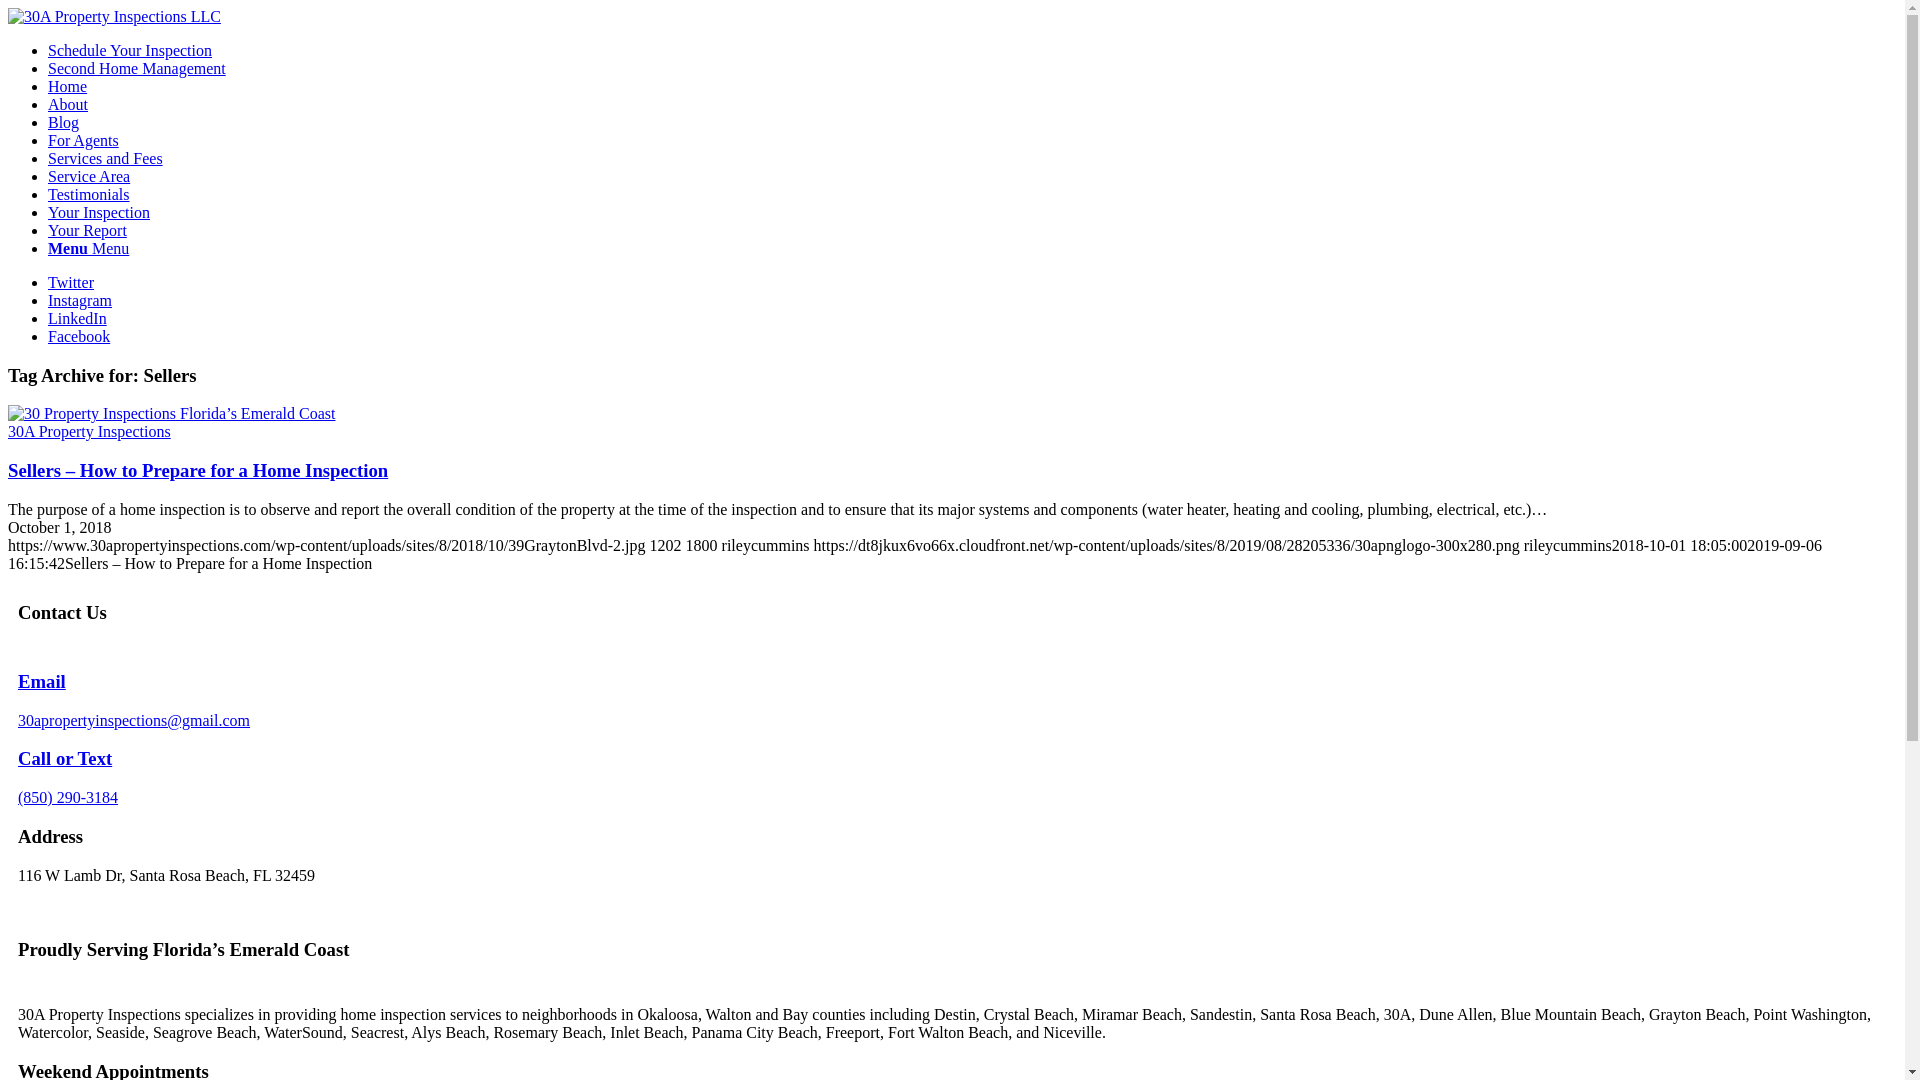  I want to click on For Agents, so click(84, 140).